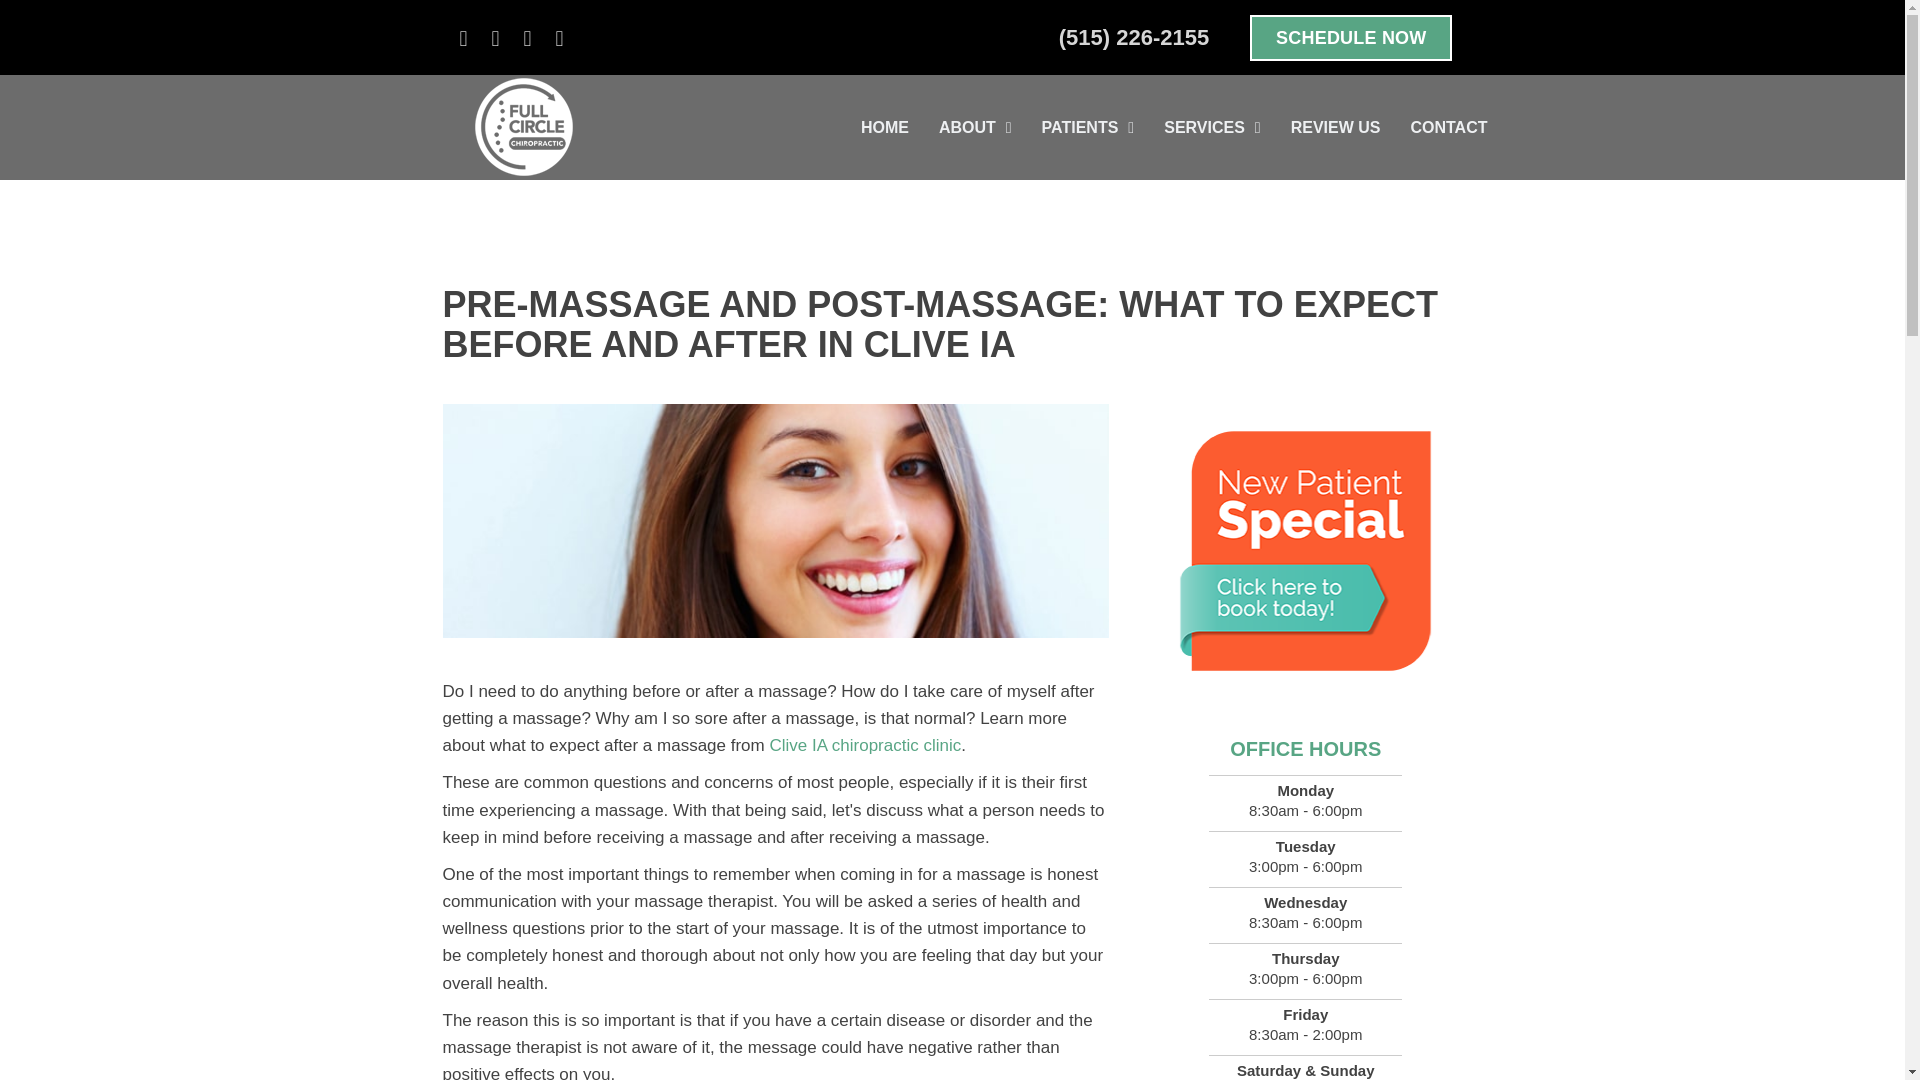 This screenshot has height=1080, width=1920. I want to click on PATIENTS, so click(1088, 128).